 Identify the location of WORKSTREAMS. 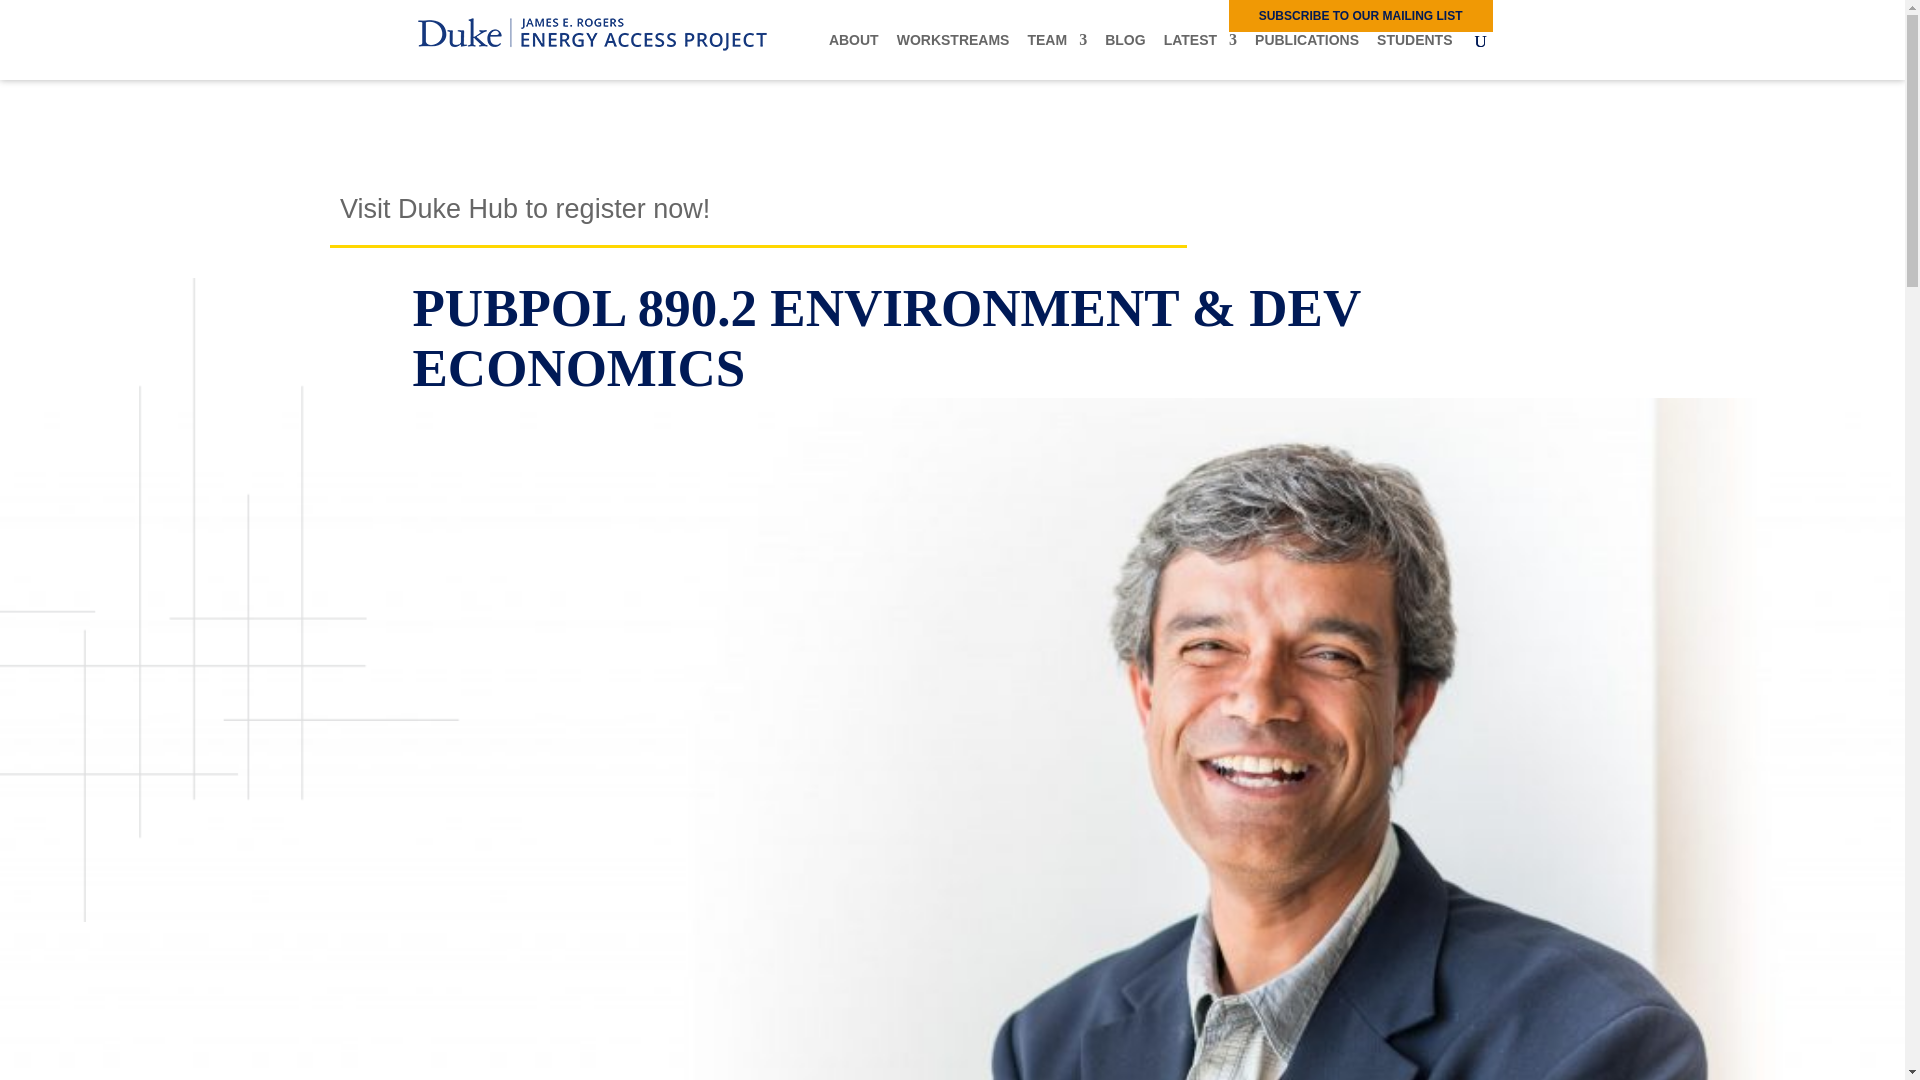
(952, 56).